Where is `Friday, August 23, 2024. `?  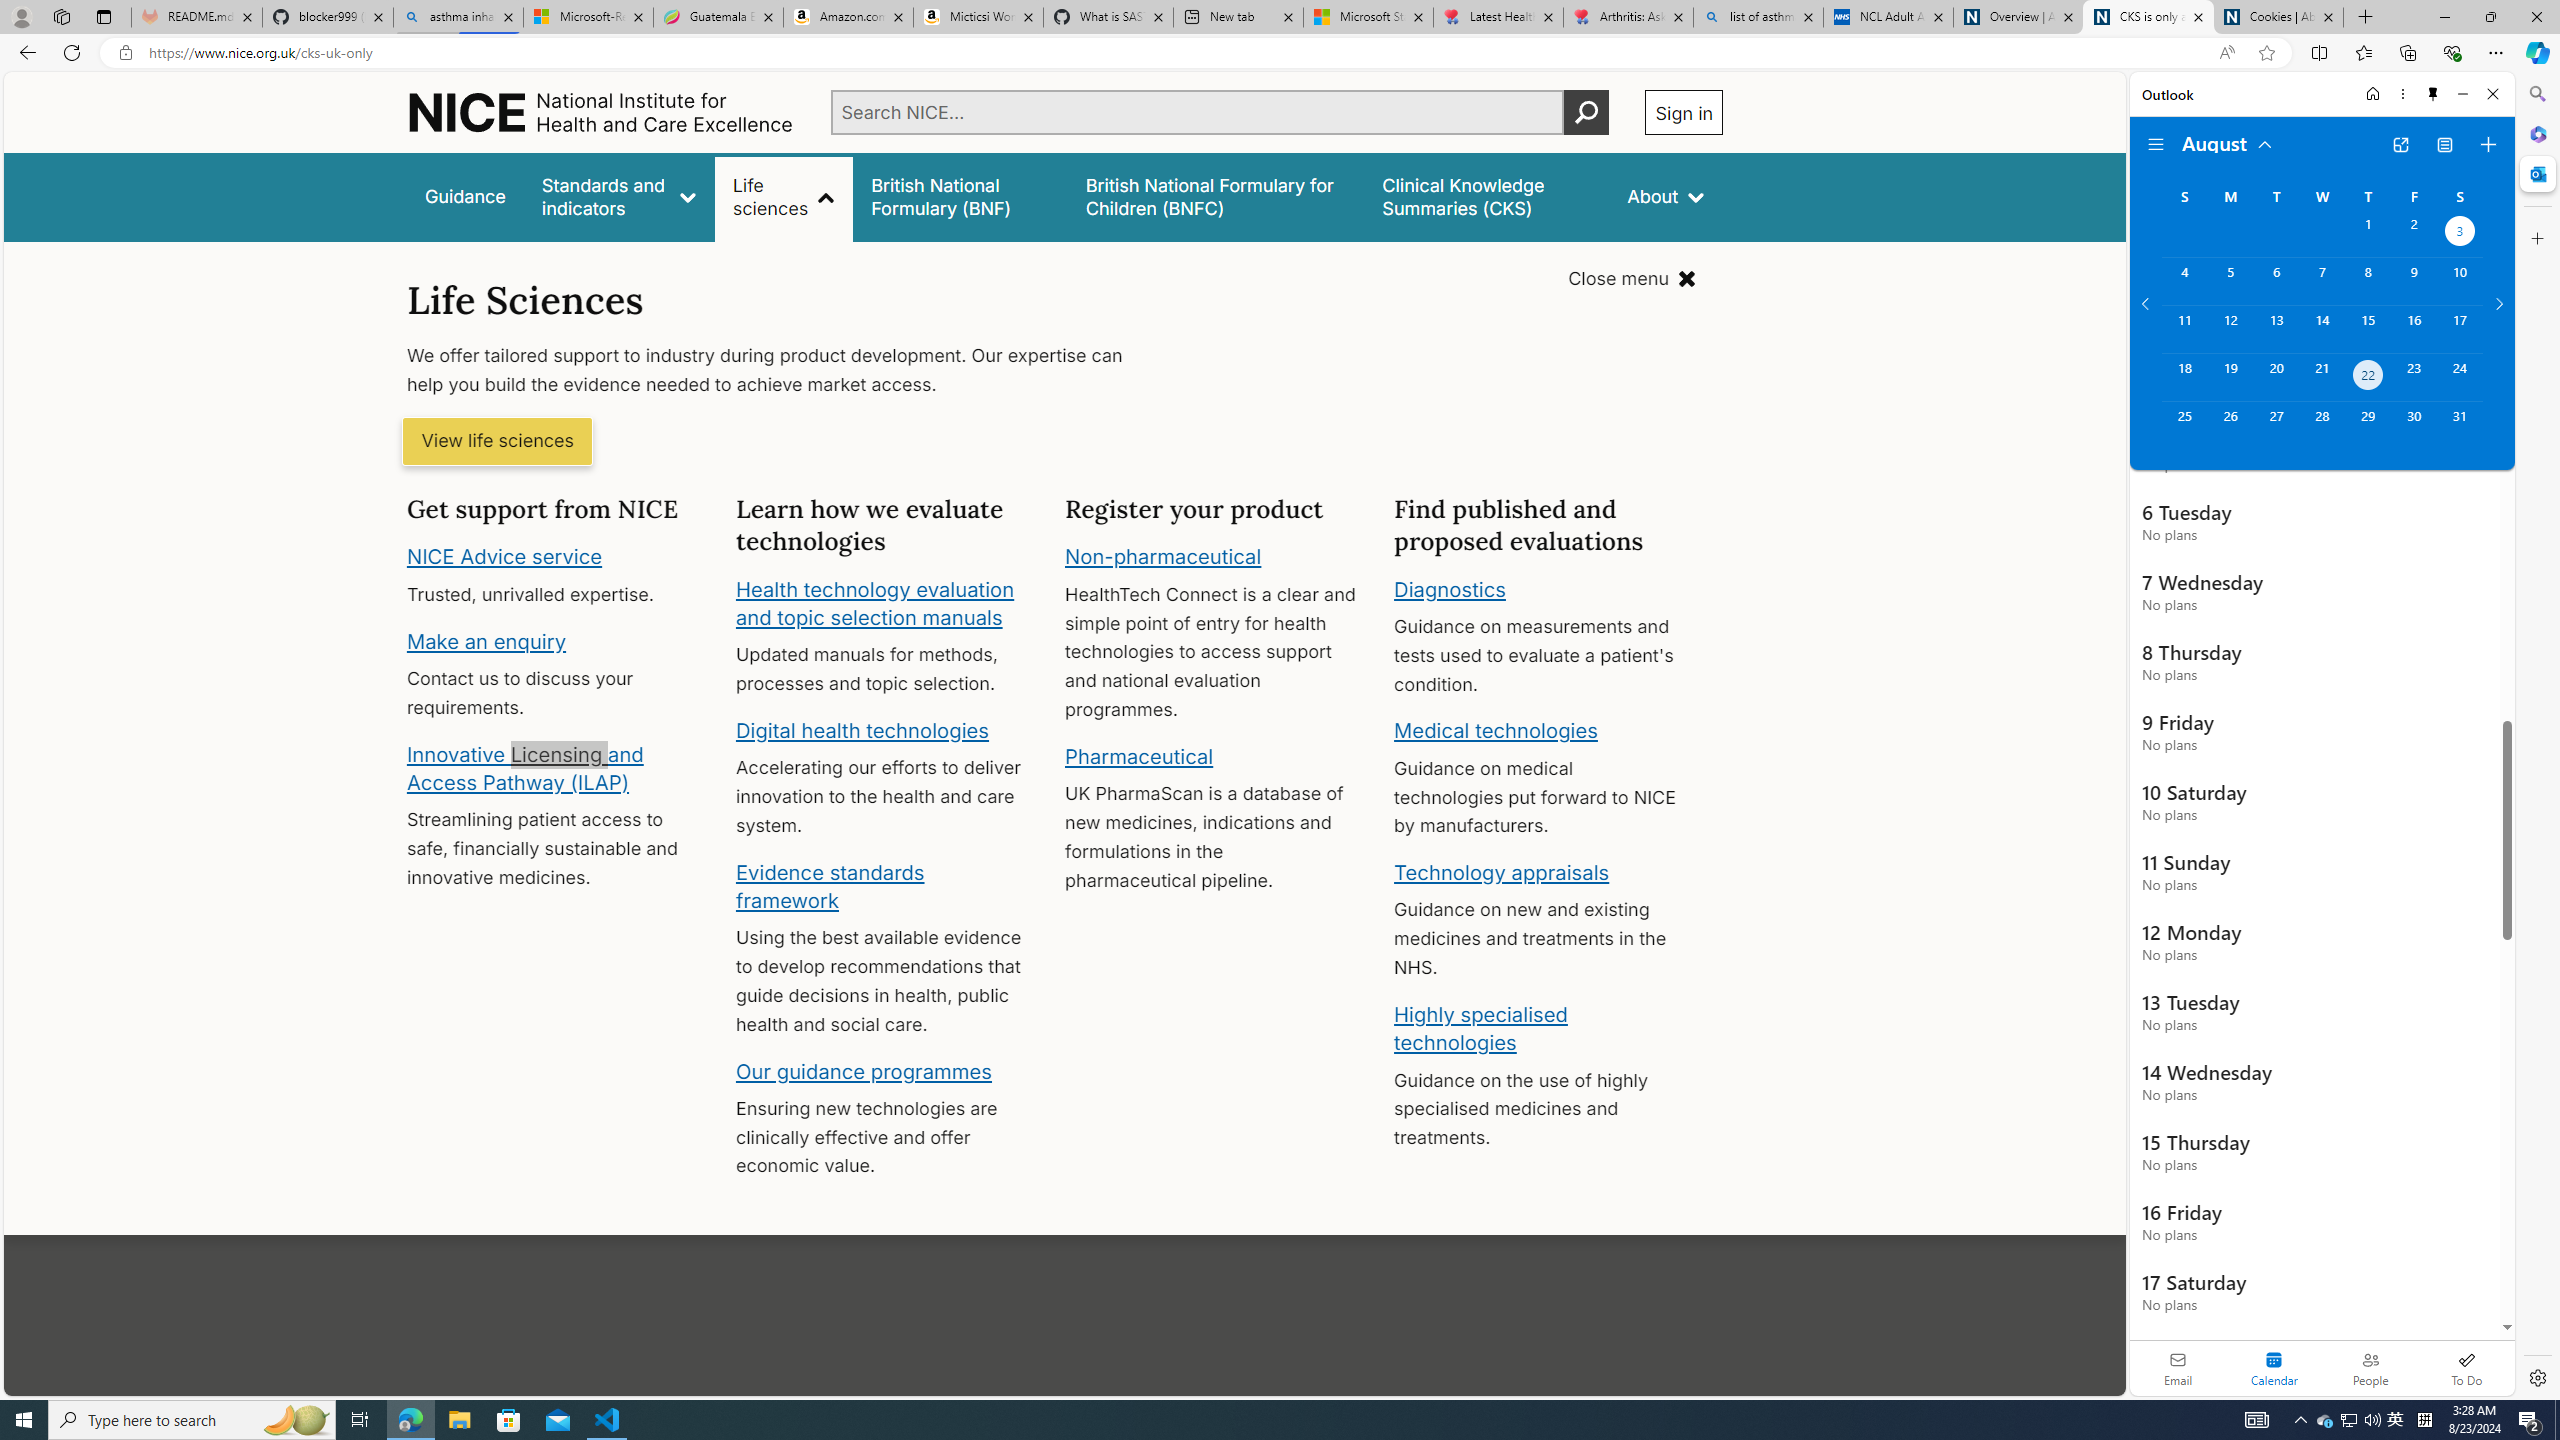
Friday, August 23, 2024.  is located at coordinates (2414, 377).